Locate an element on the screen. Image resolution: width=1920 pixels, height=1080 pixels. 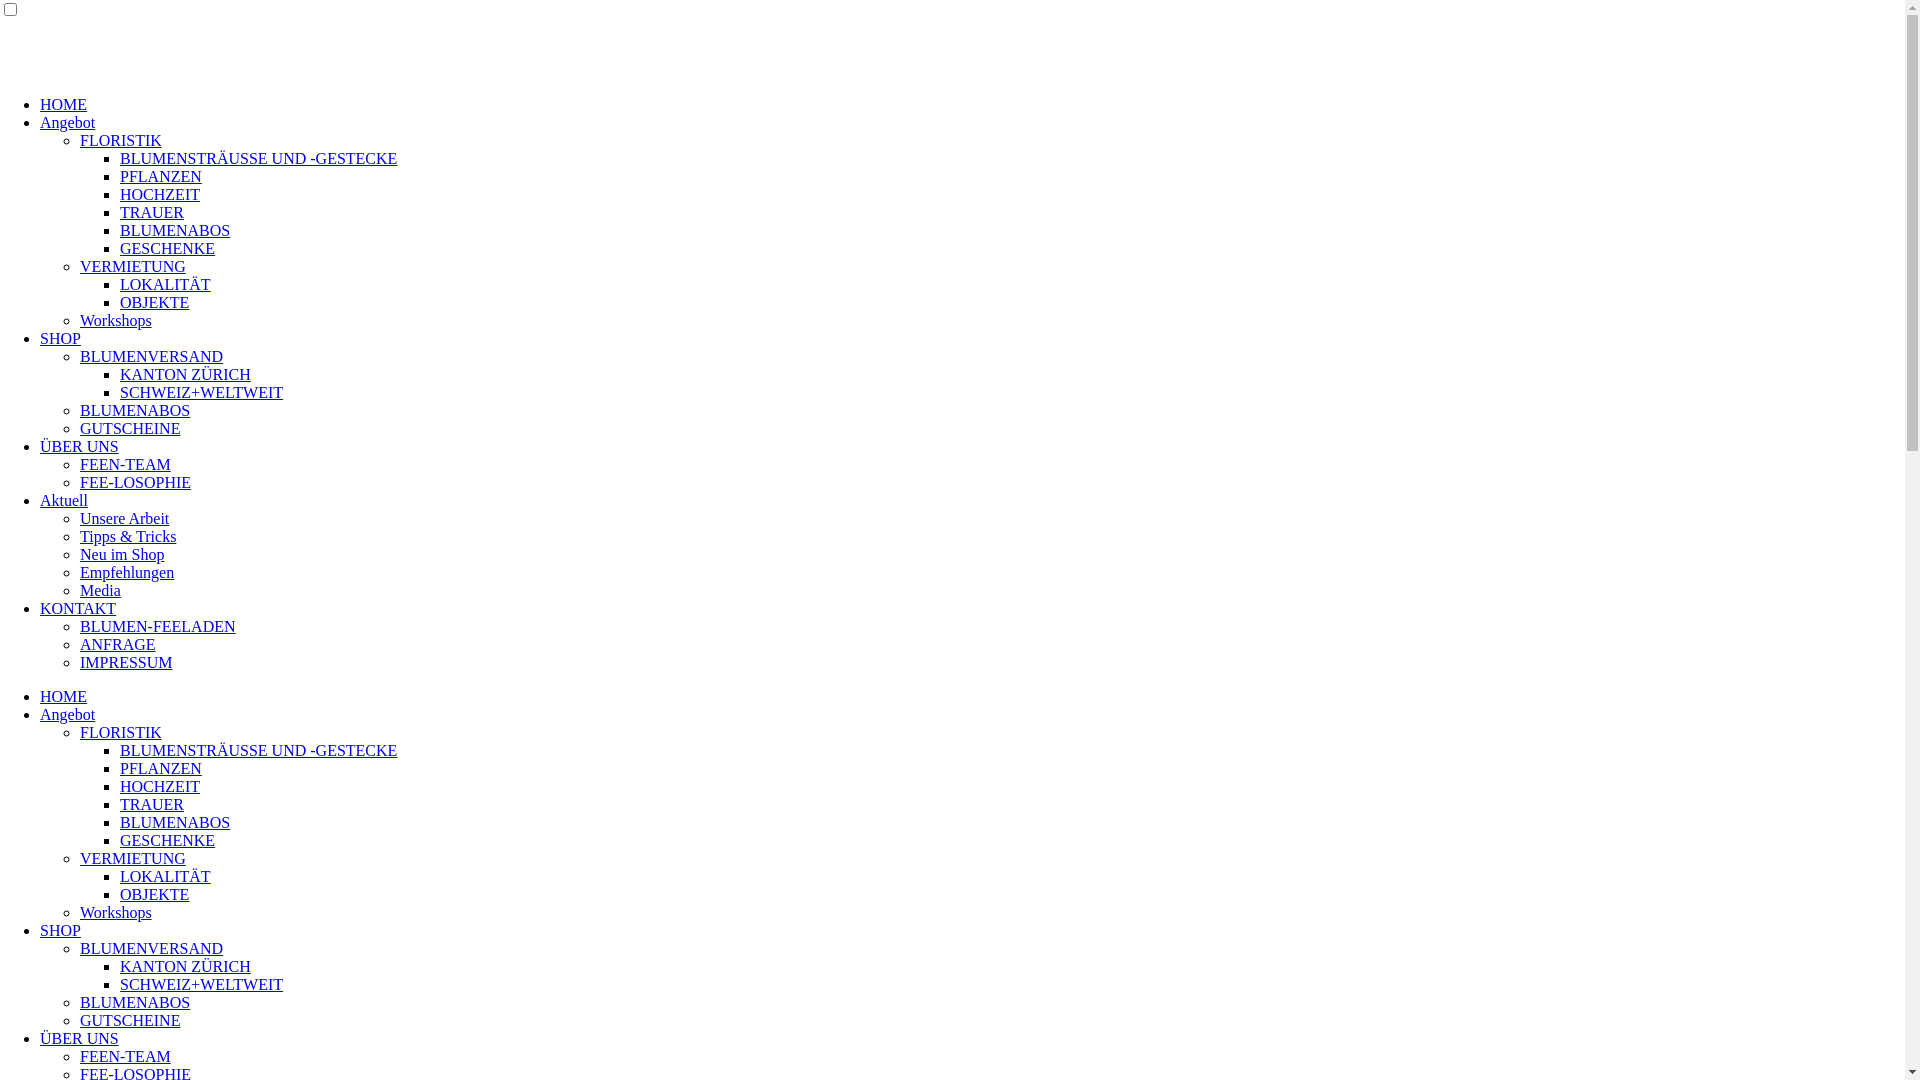
IMPRESSUM is located at coordinates (126, 662).